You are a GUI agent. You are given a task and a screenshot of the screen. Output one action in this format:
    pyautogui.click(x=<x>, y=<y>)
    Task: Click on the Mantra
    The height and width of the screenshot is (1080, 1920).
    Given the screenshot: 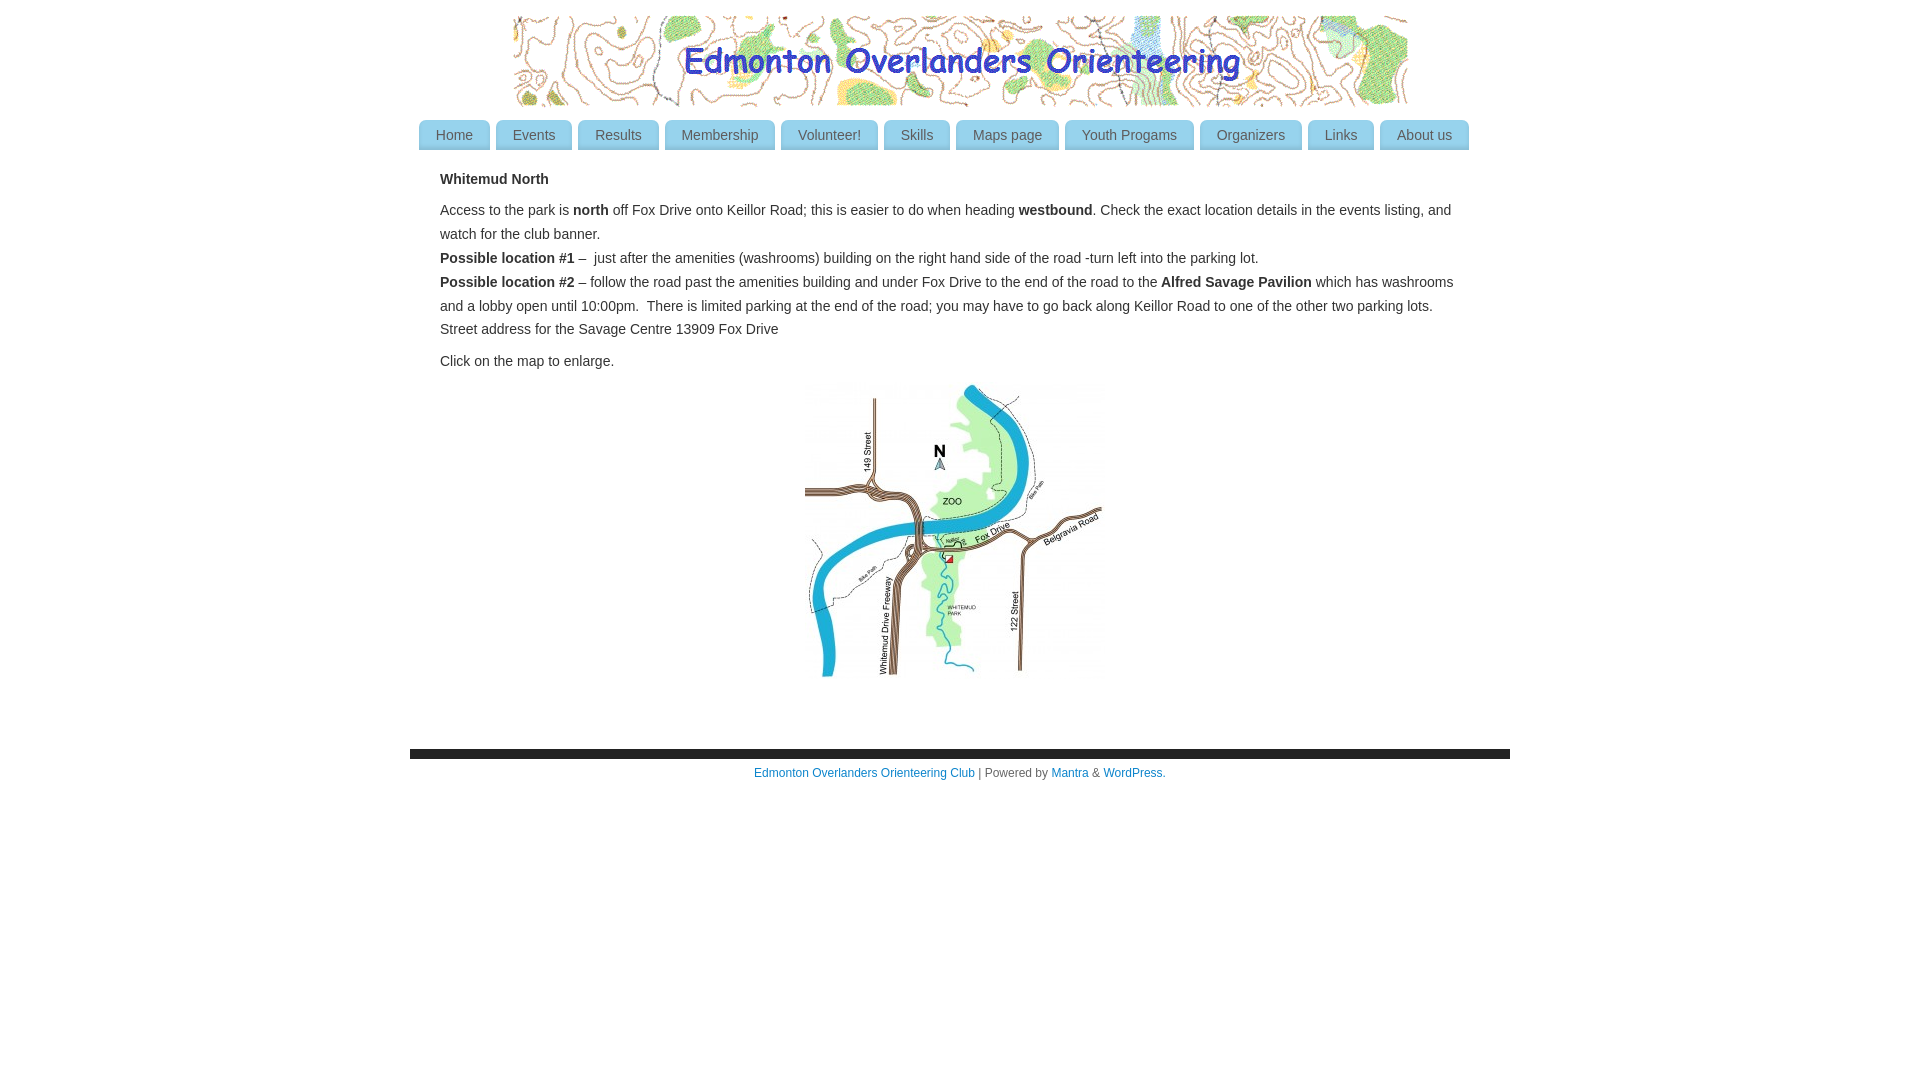 What is the action you would take?
    pyautogui.click(x=1070, y=773)
    